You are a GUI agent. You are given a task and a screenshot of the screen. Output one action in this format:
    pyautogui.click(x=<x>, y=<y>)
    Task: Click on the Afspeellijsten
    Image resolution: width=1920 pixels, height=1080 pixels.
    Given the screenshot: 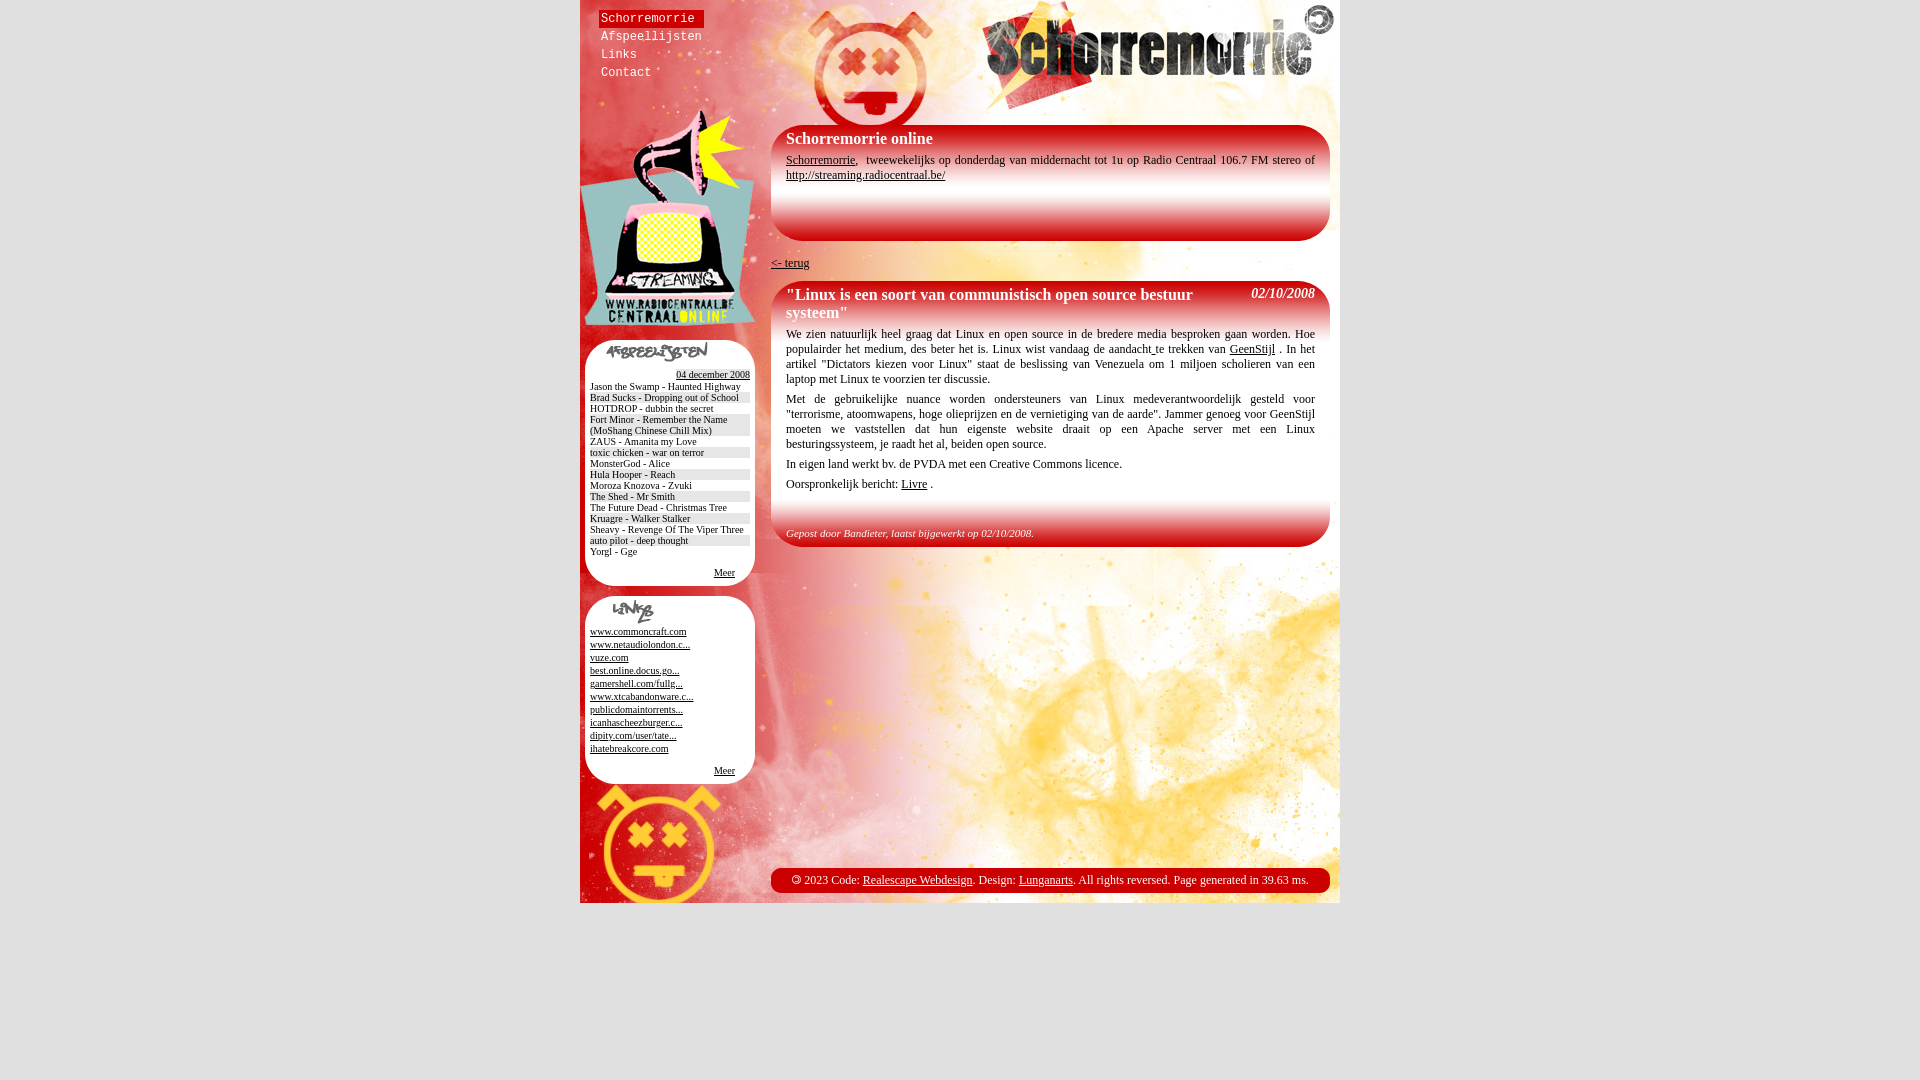 What is the action you would take?
    pyautogui.click(x=670, y=354)
    